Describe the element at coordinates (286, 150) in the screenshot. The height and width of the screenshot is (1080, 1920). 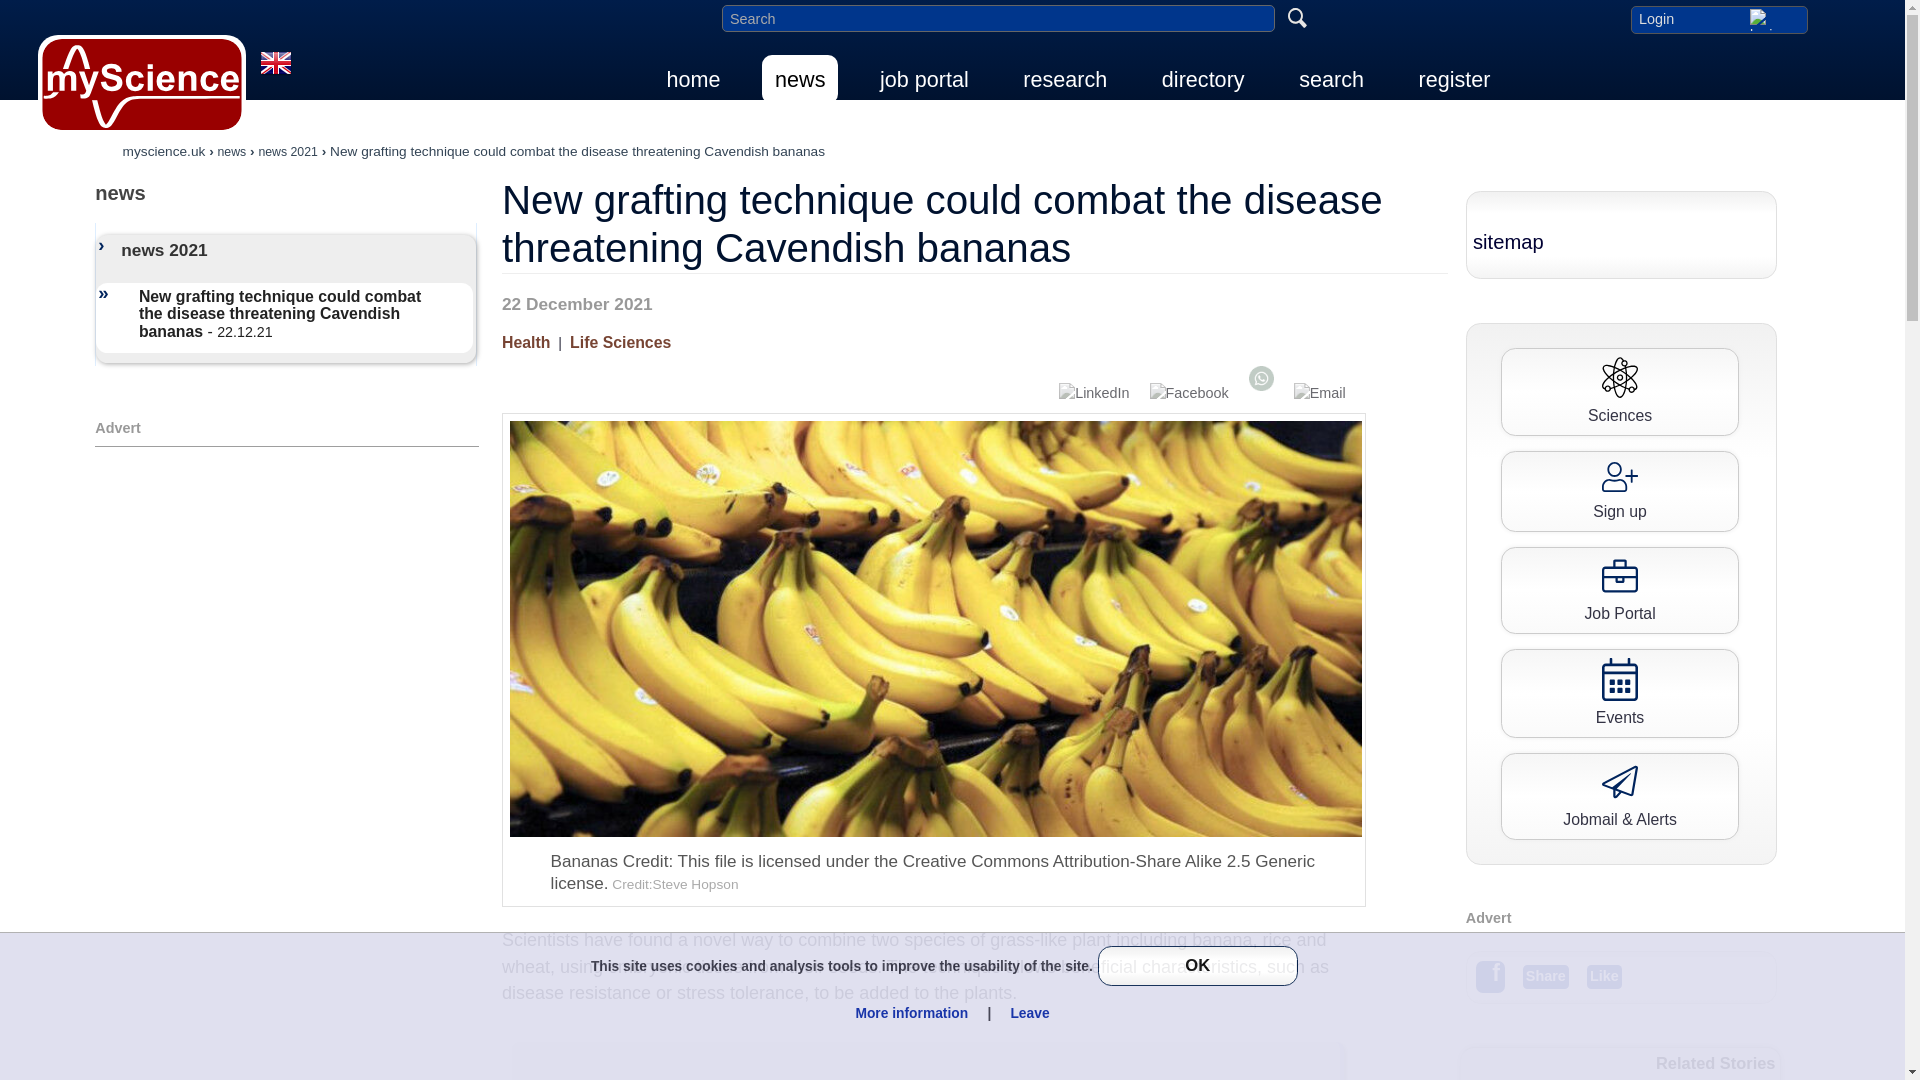
I see `news 2021` at that location.